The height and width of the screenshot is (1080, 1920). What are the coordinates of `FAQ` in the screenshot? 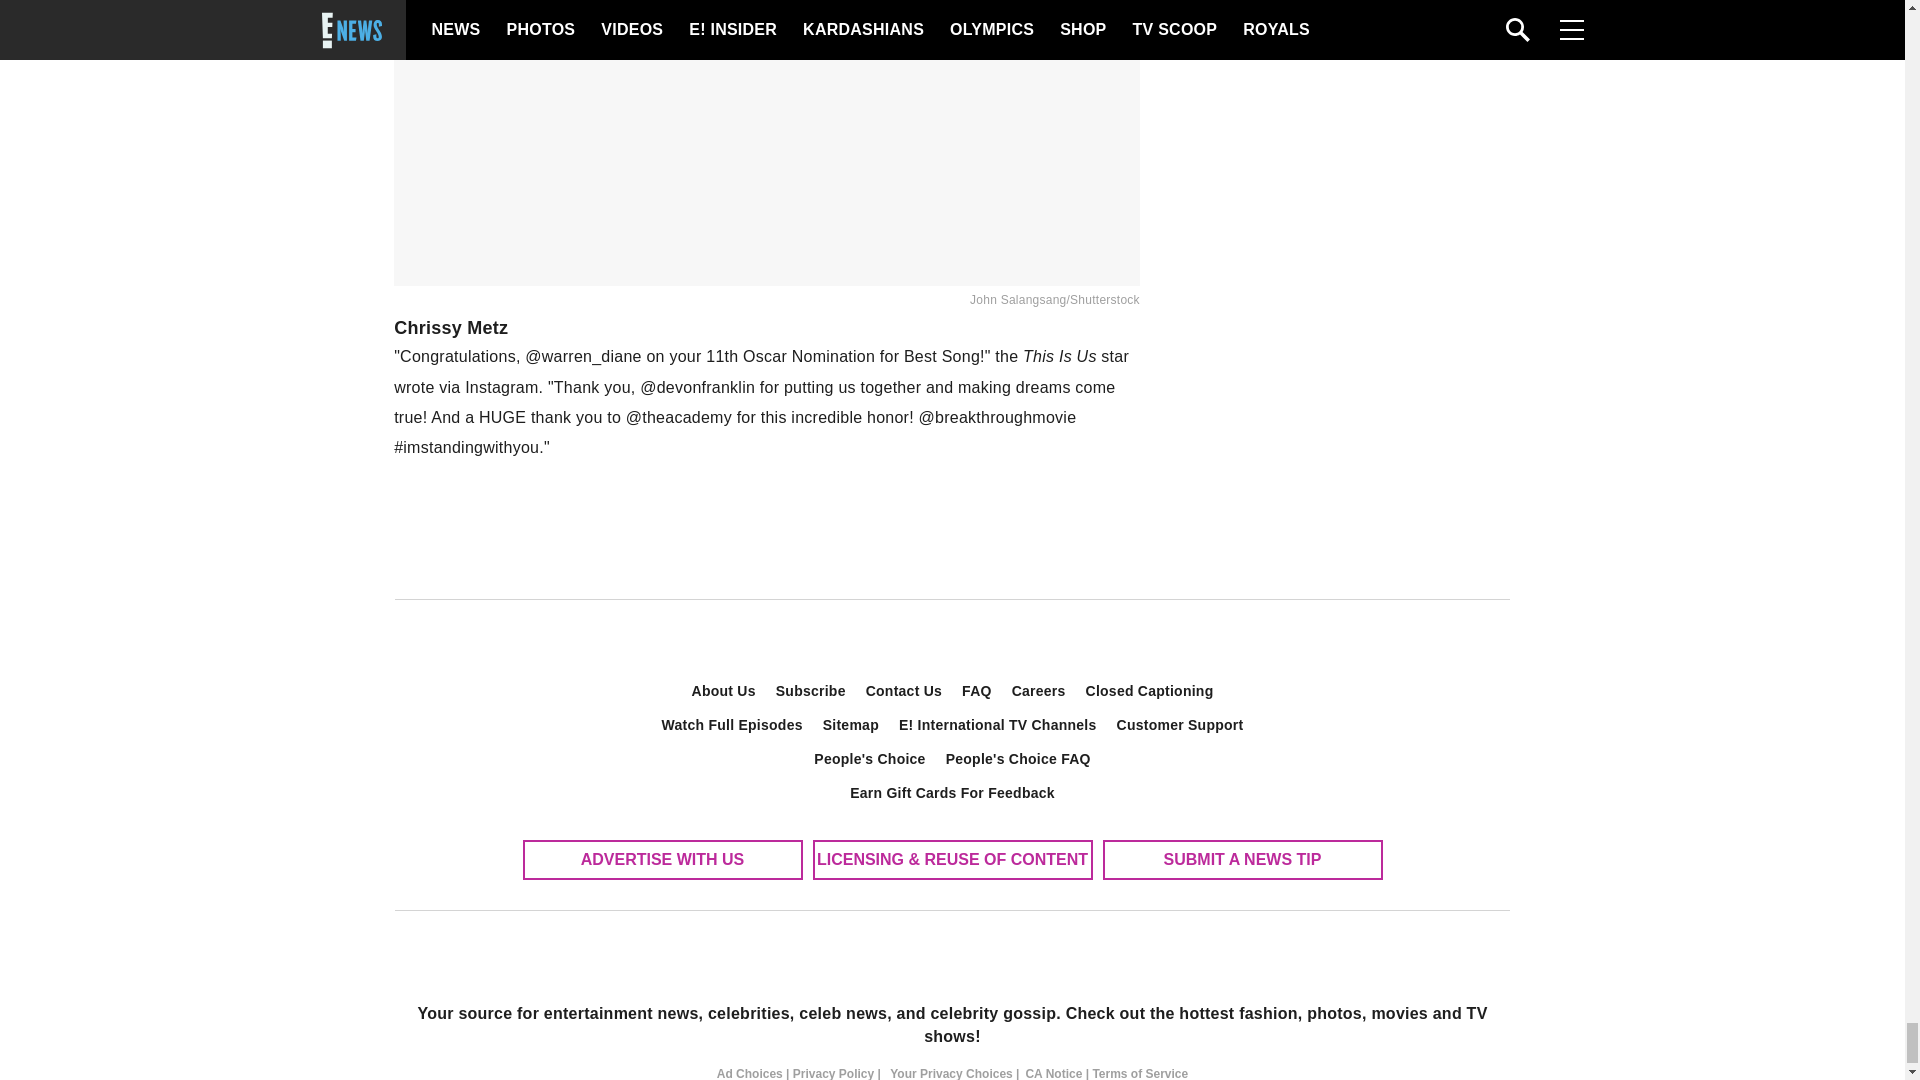 It's located at (977, 690).